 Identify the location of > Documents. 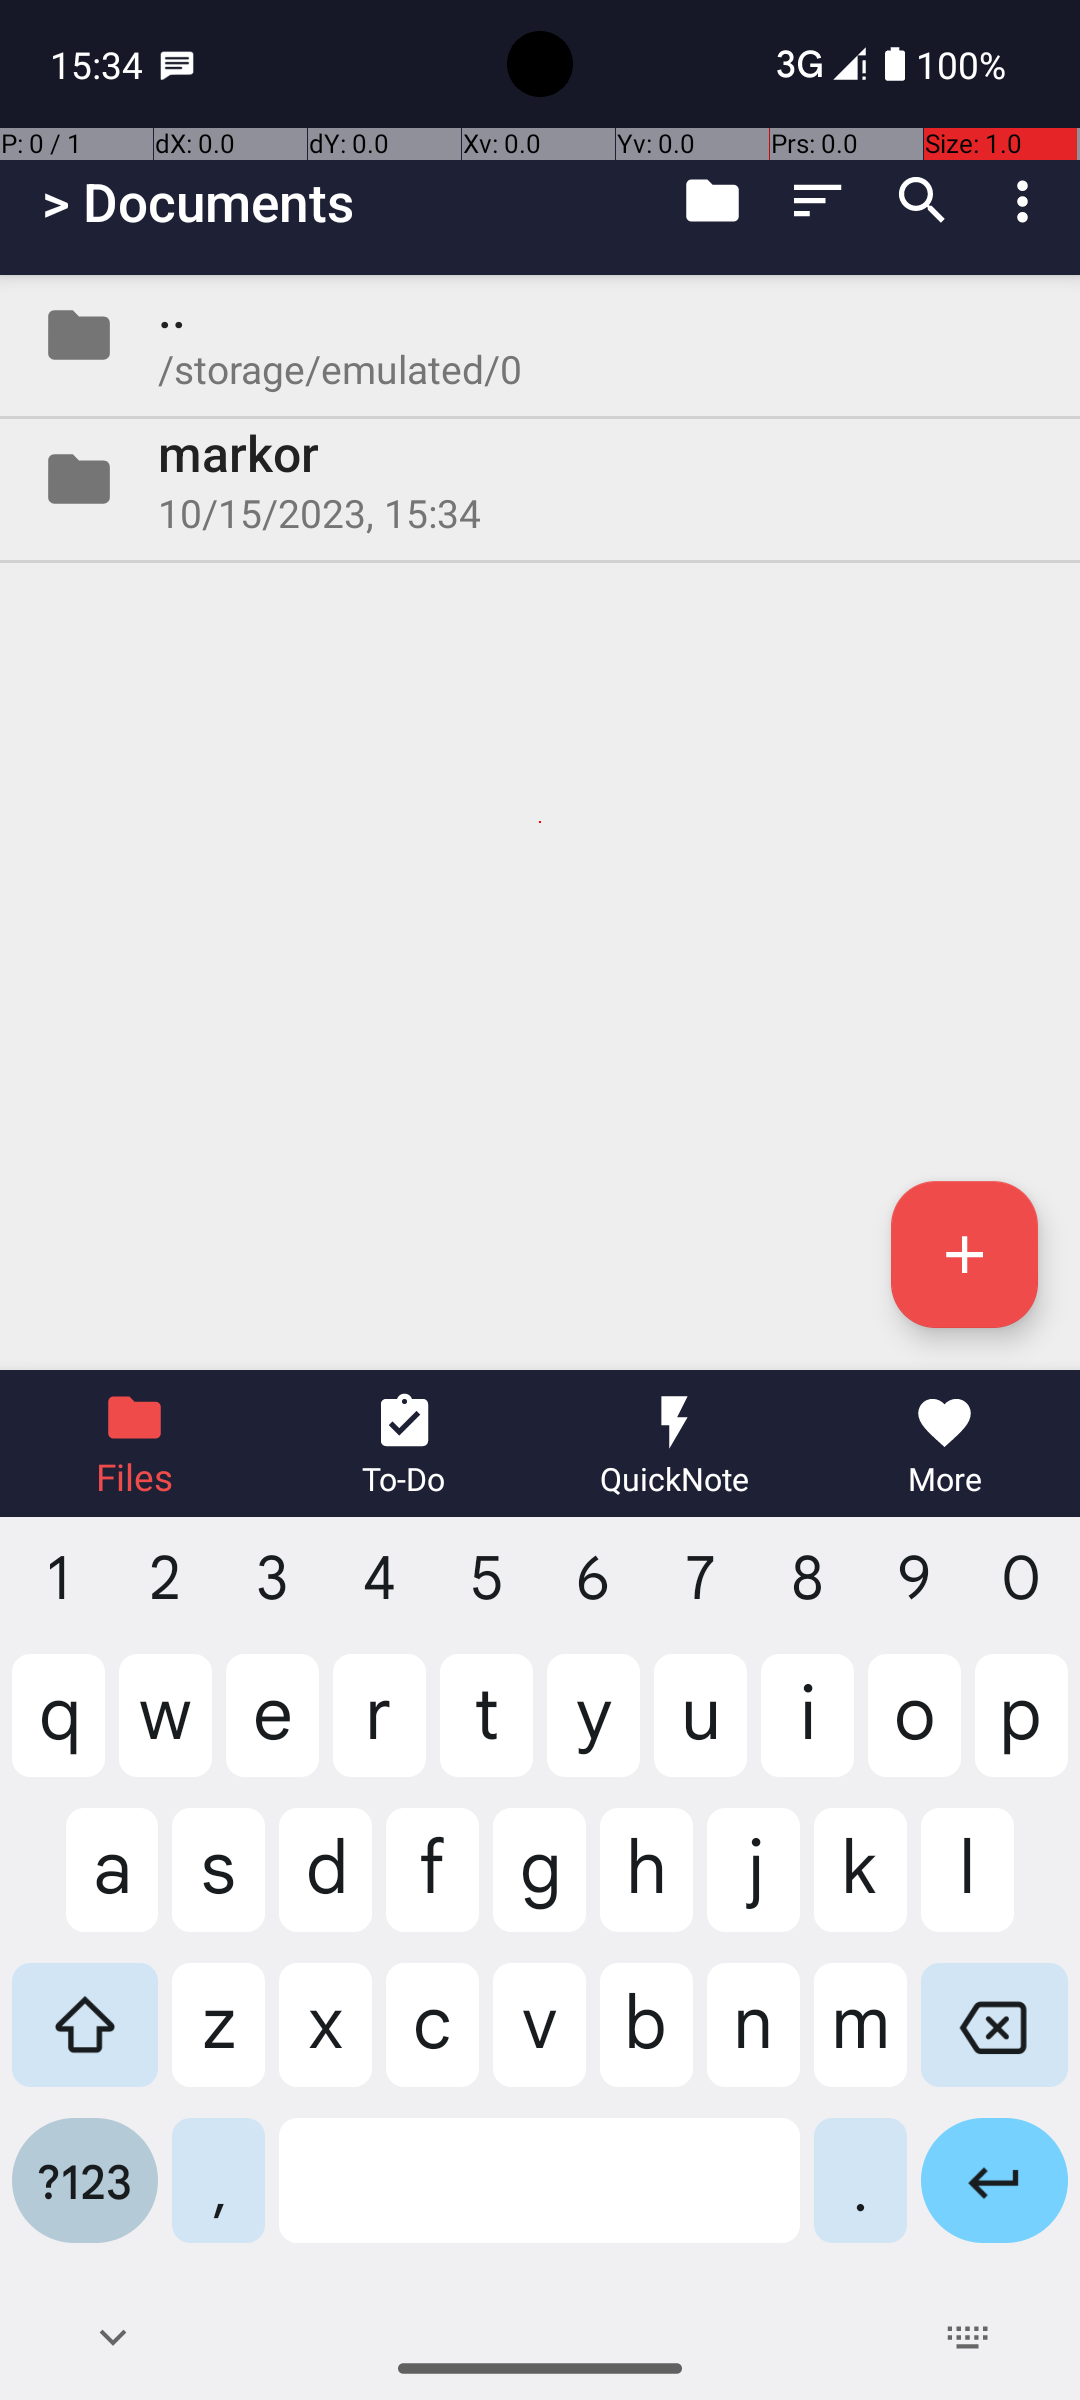
(198, 202).